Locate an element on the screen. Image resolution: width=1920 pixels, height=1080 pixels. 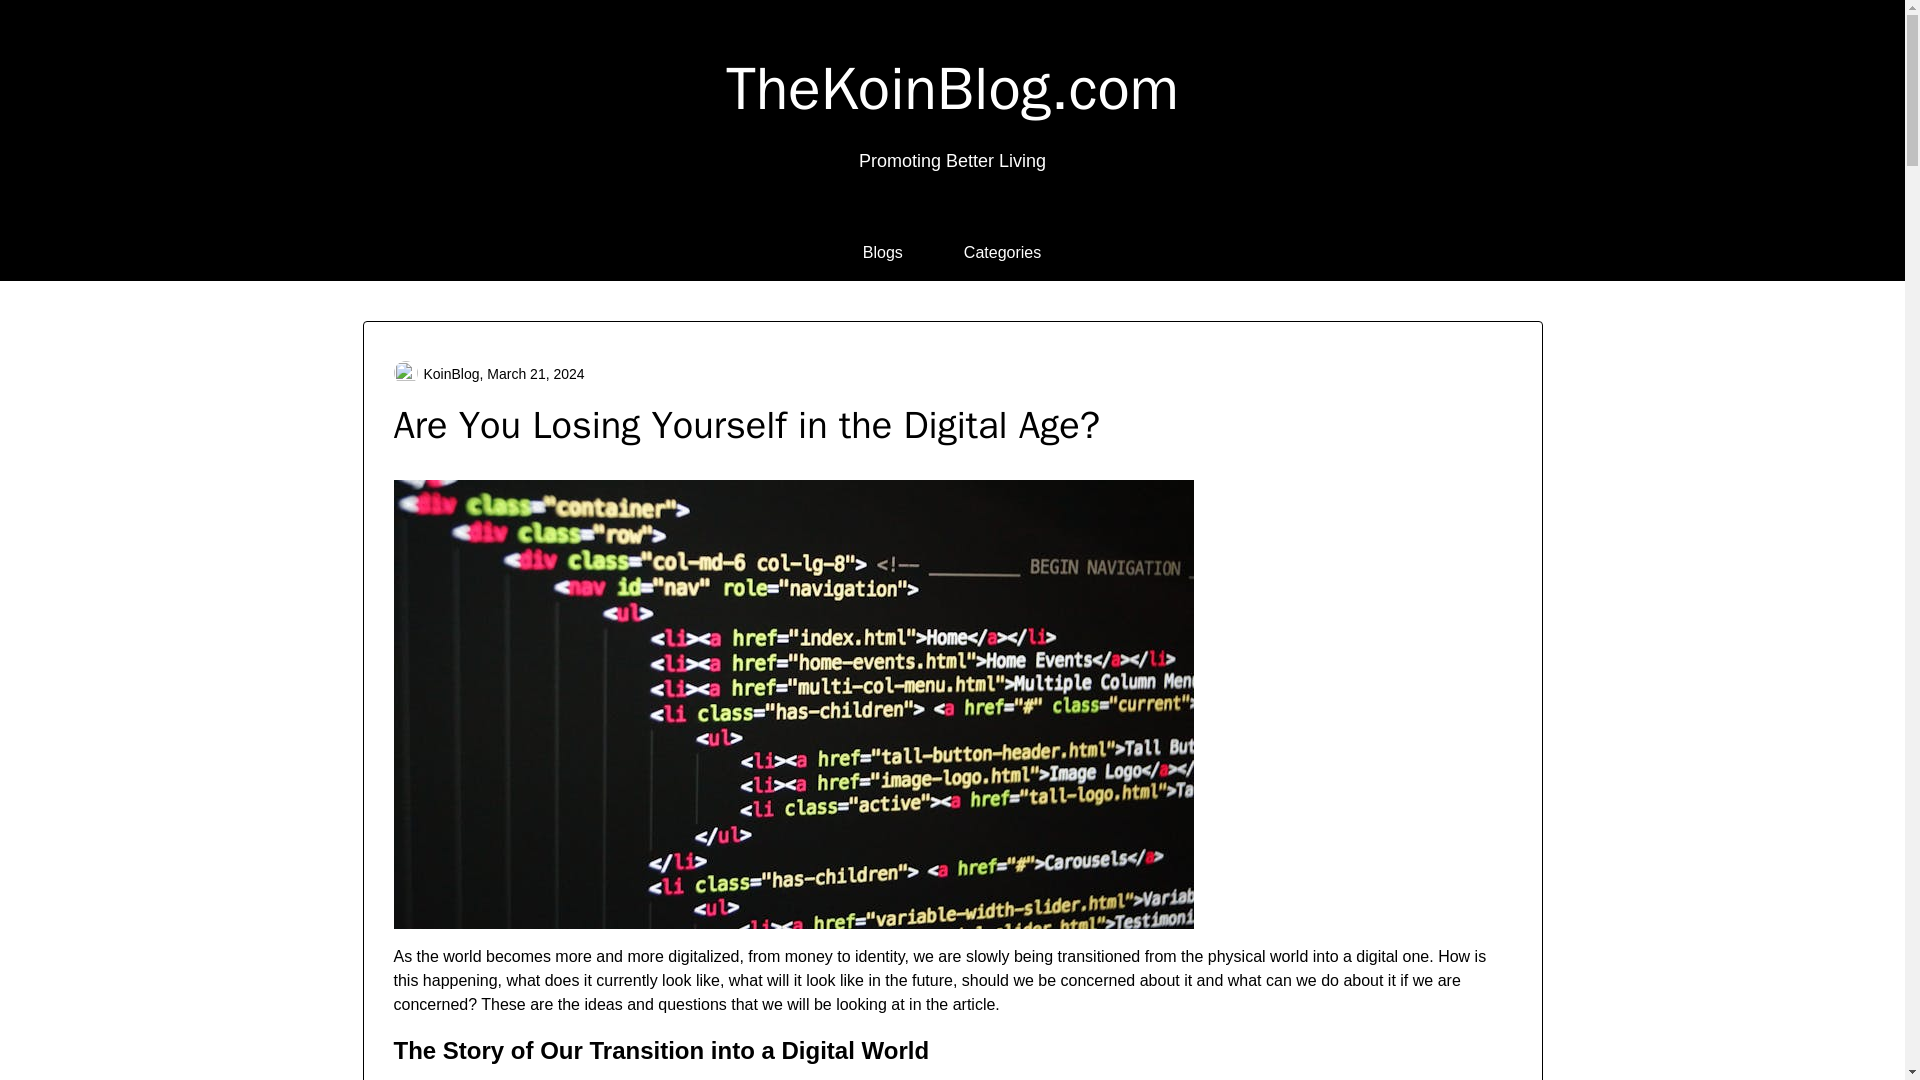
Blogs is located at coordinates (883, 252).